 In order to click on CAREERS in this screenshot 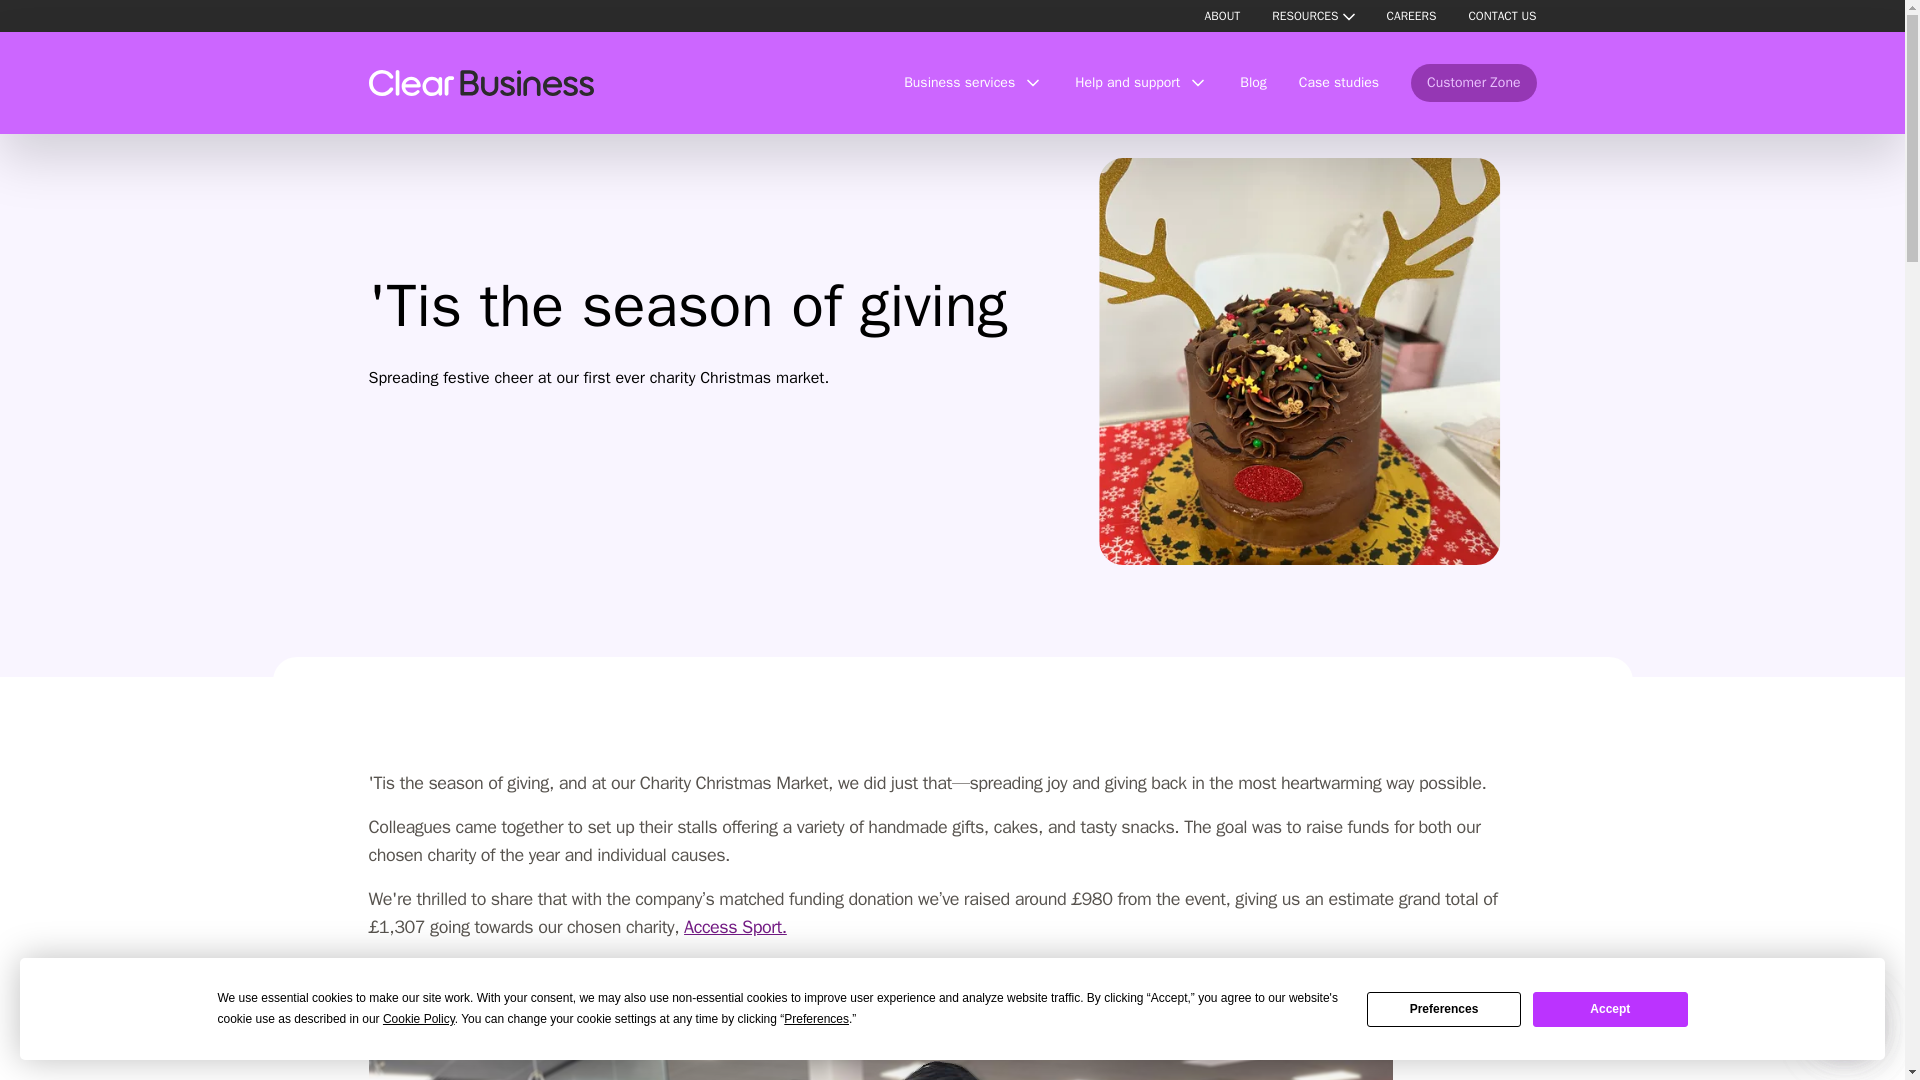, I will do `click(1411, 15)`.